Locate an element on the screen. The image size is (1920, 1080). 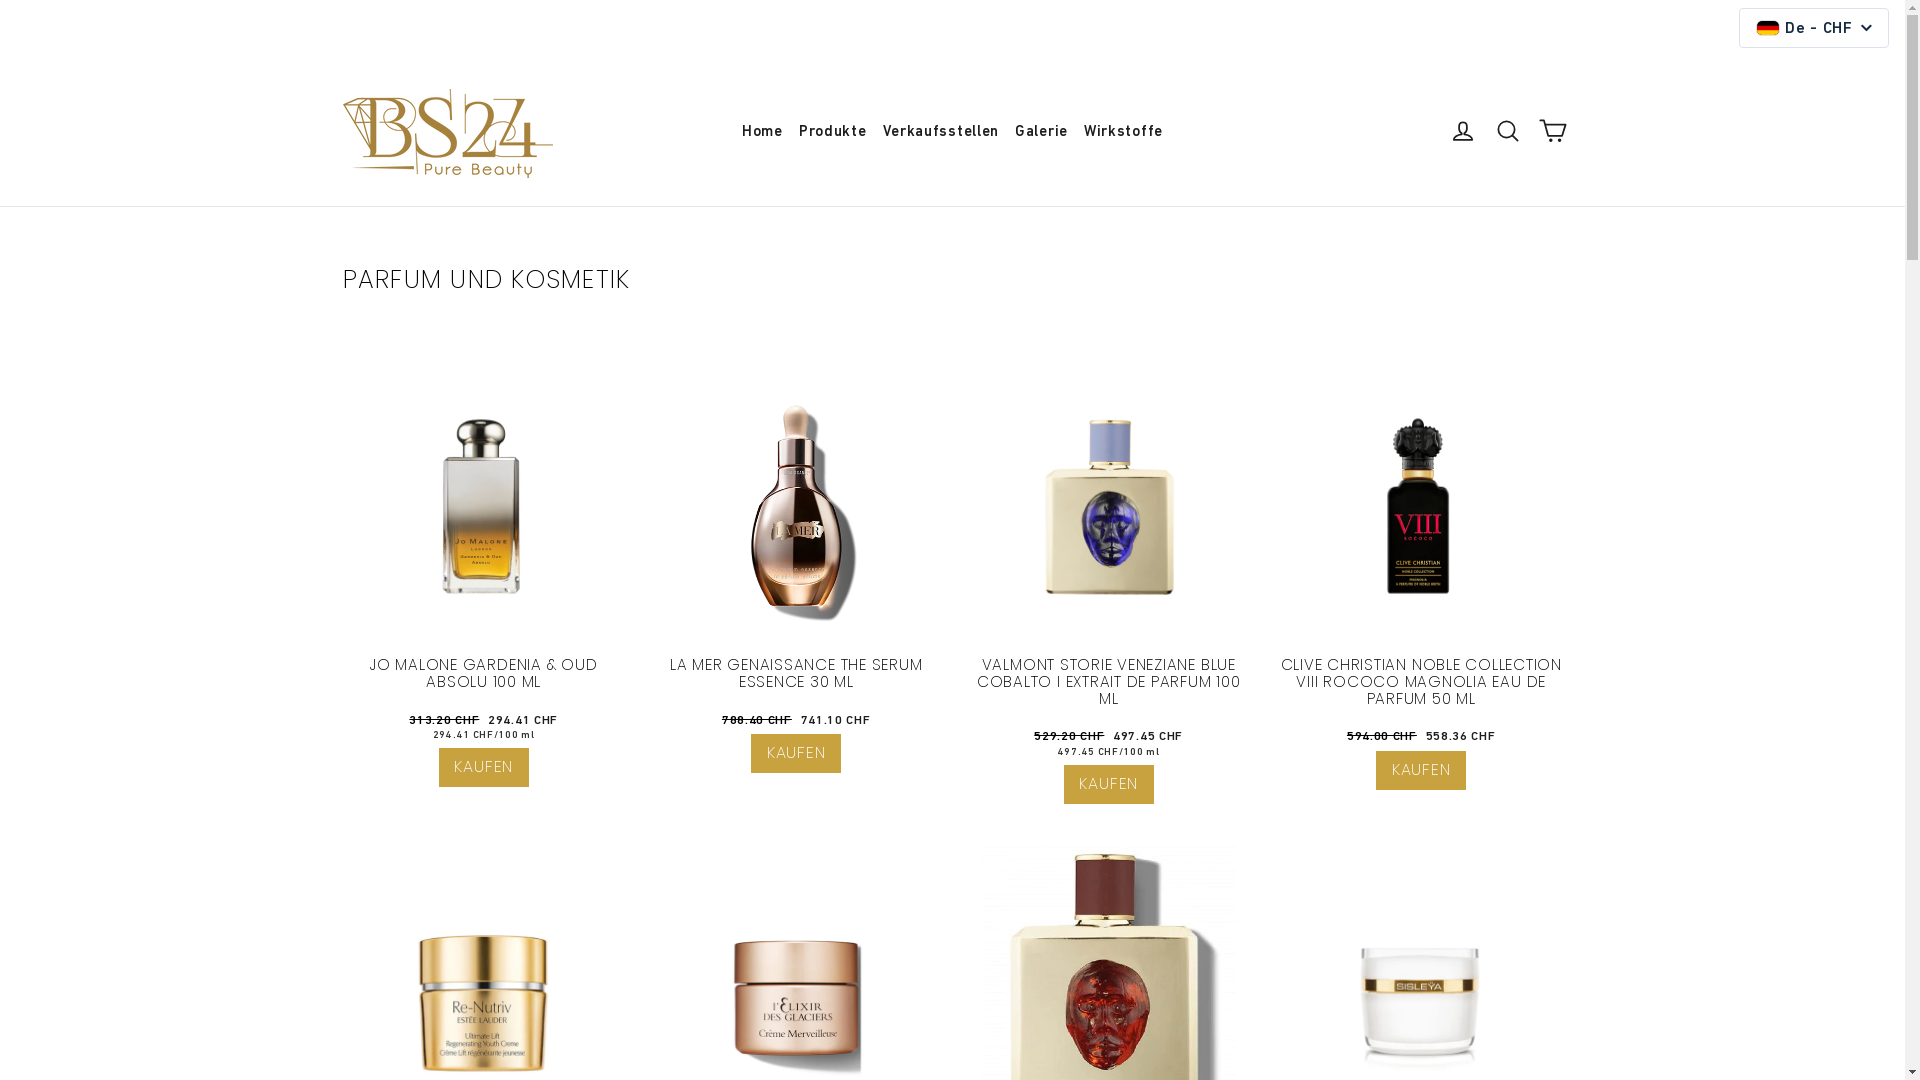
Einkaufswagen is located at coordinates (1552, 131).